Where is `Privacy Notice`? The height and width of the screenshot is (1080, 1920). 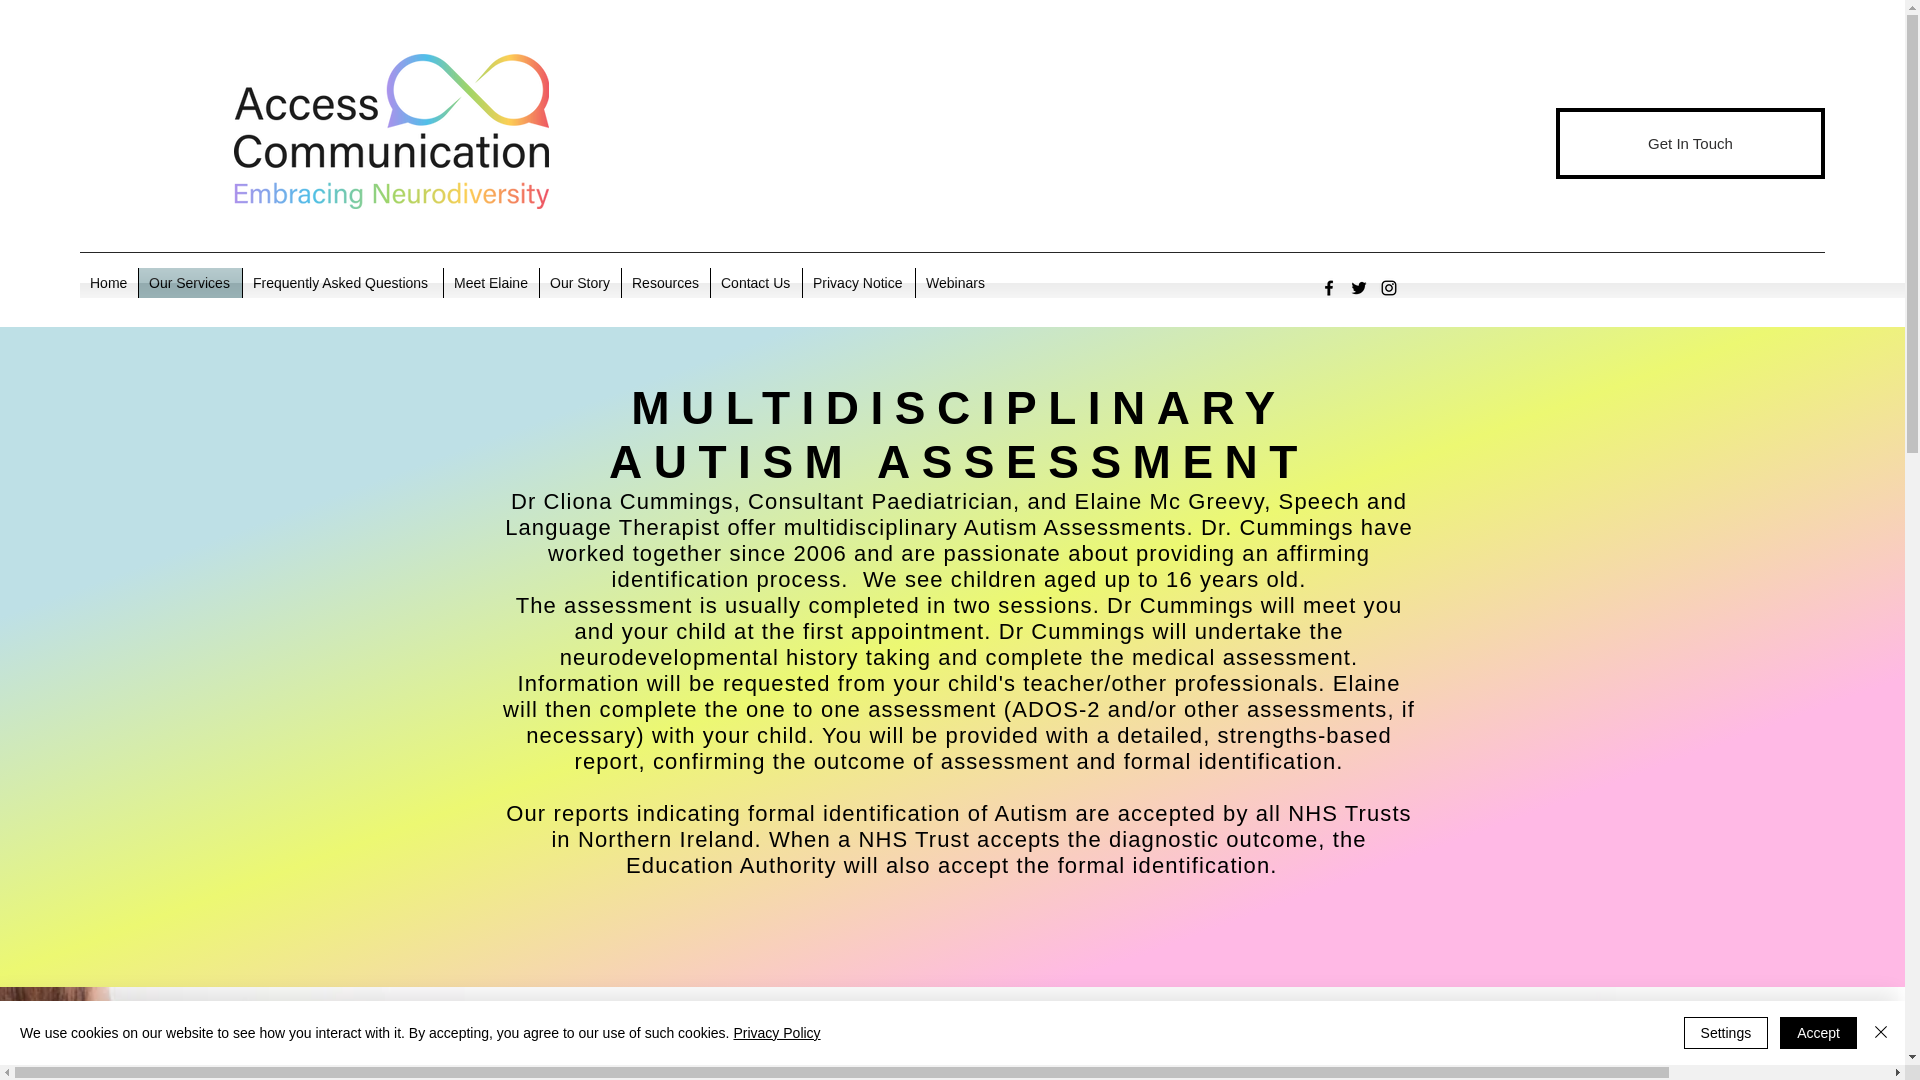
Privacy Notice is located at coordinates (858, 282).